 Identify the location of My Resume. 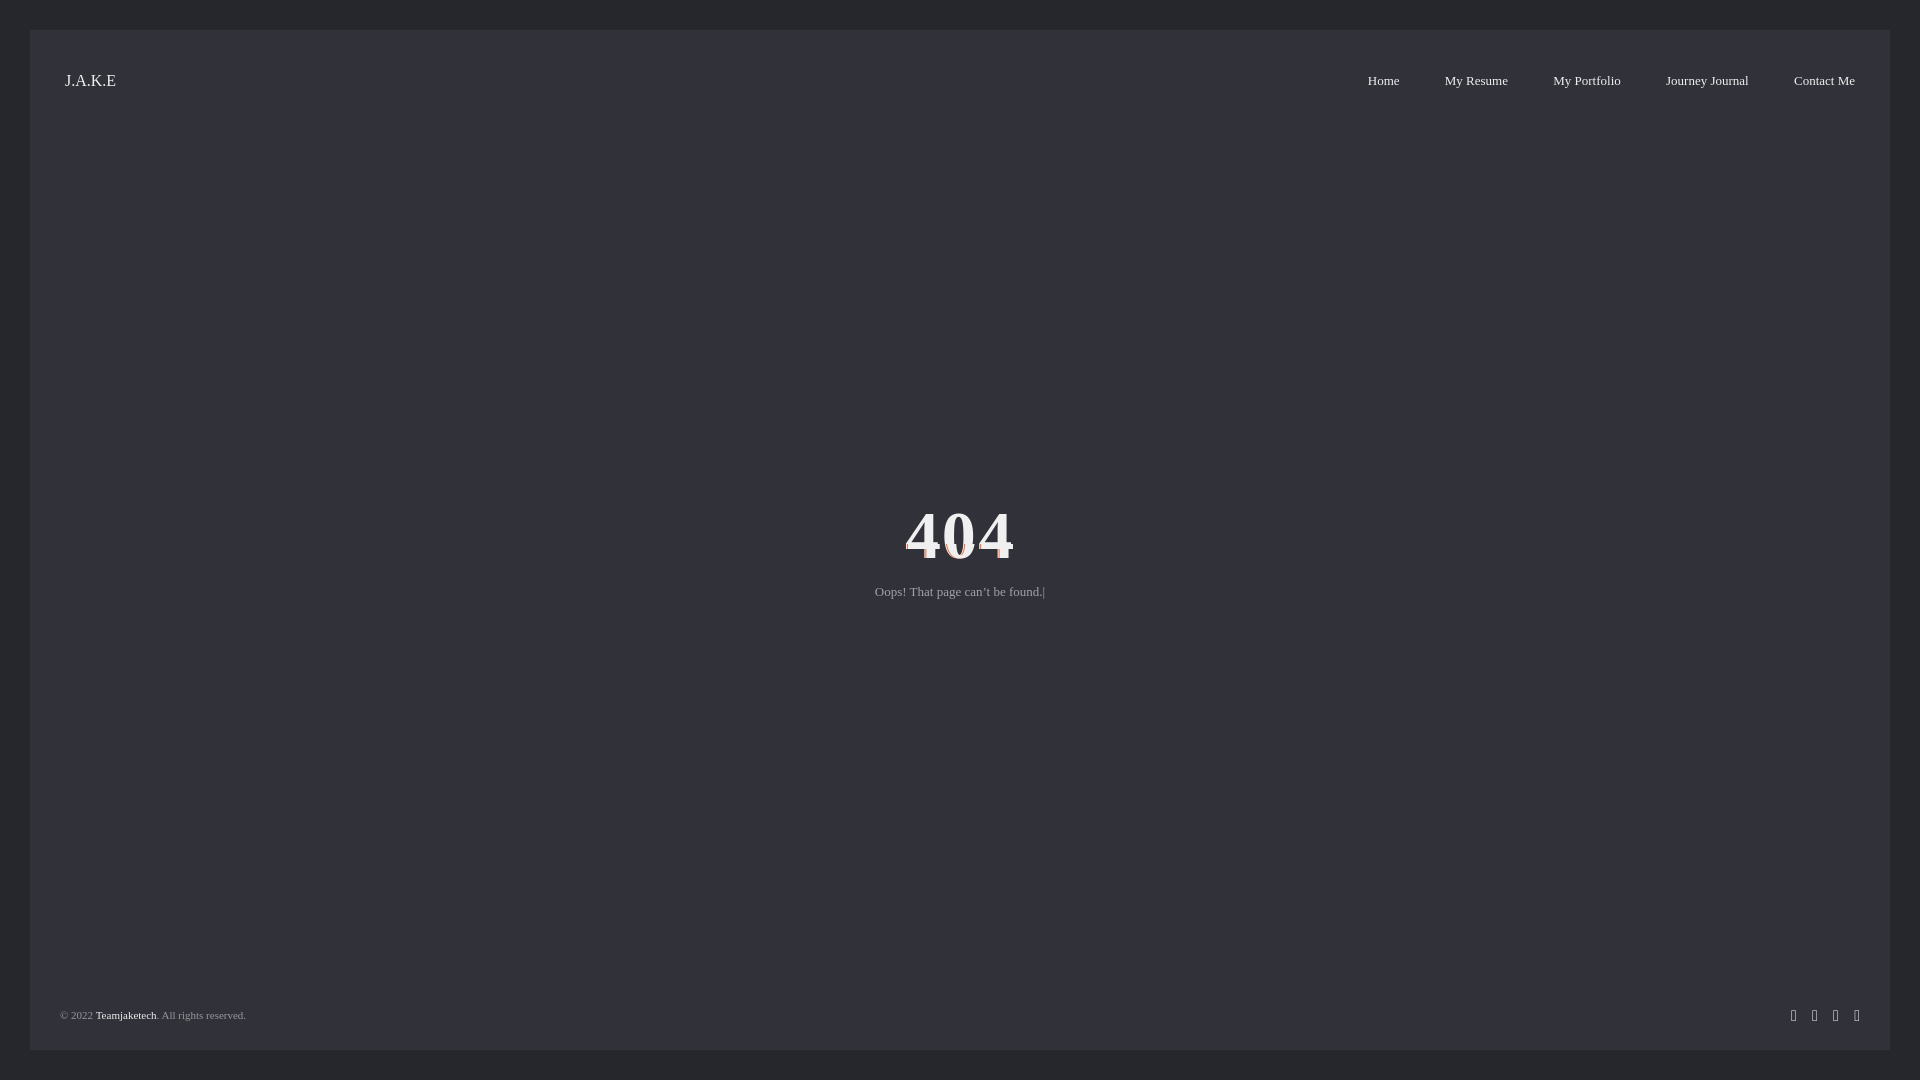
(1476, 80).